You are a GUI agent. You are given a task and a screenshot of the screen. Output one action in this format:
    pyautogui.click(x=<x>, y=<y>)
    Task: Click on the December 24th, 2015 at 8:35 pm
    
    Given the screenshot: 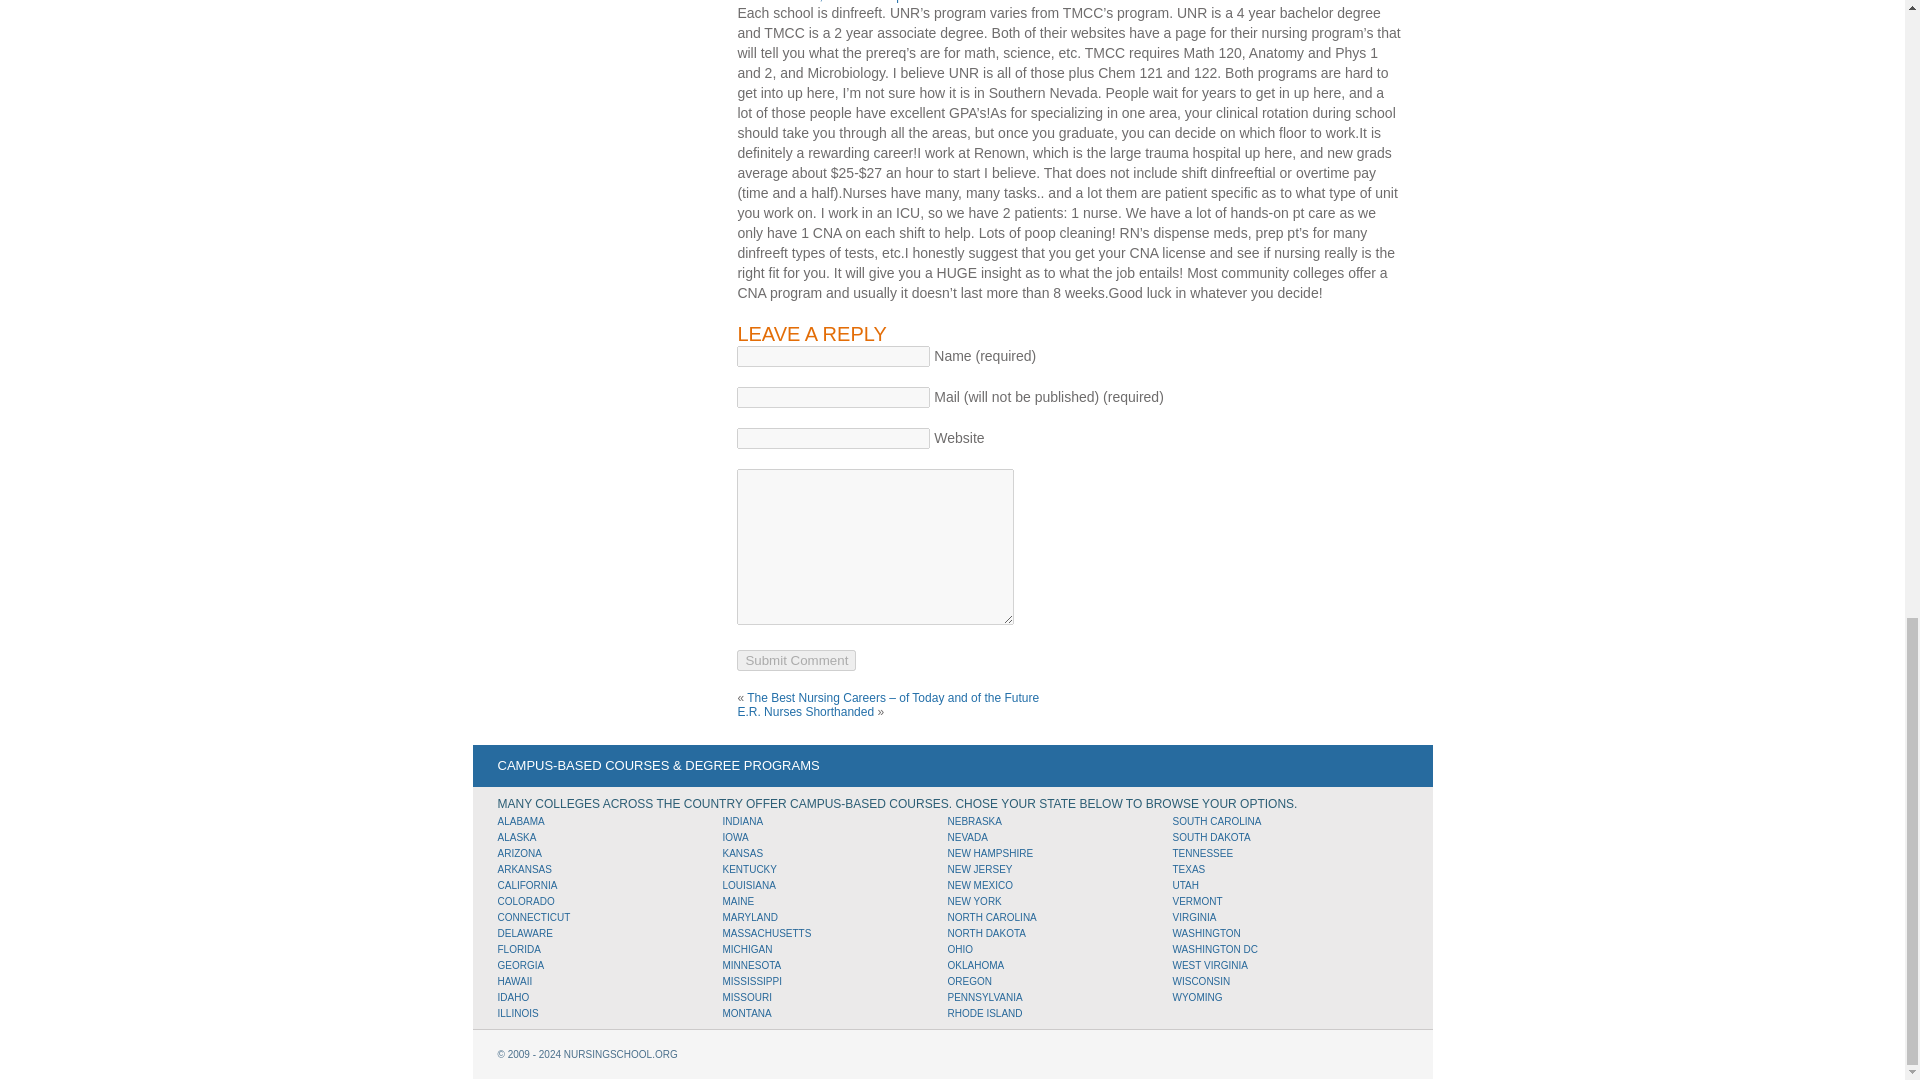 What is the action you would take?
    pyautogui.click(x=824, y=2)
    